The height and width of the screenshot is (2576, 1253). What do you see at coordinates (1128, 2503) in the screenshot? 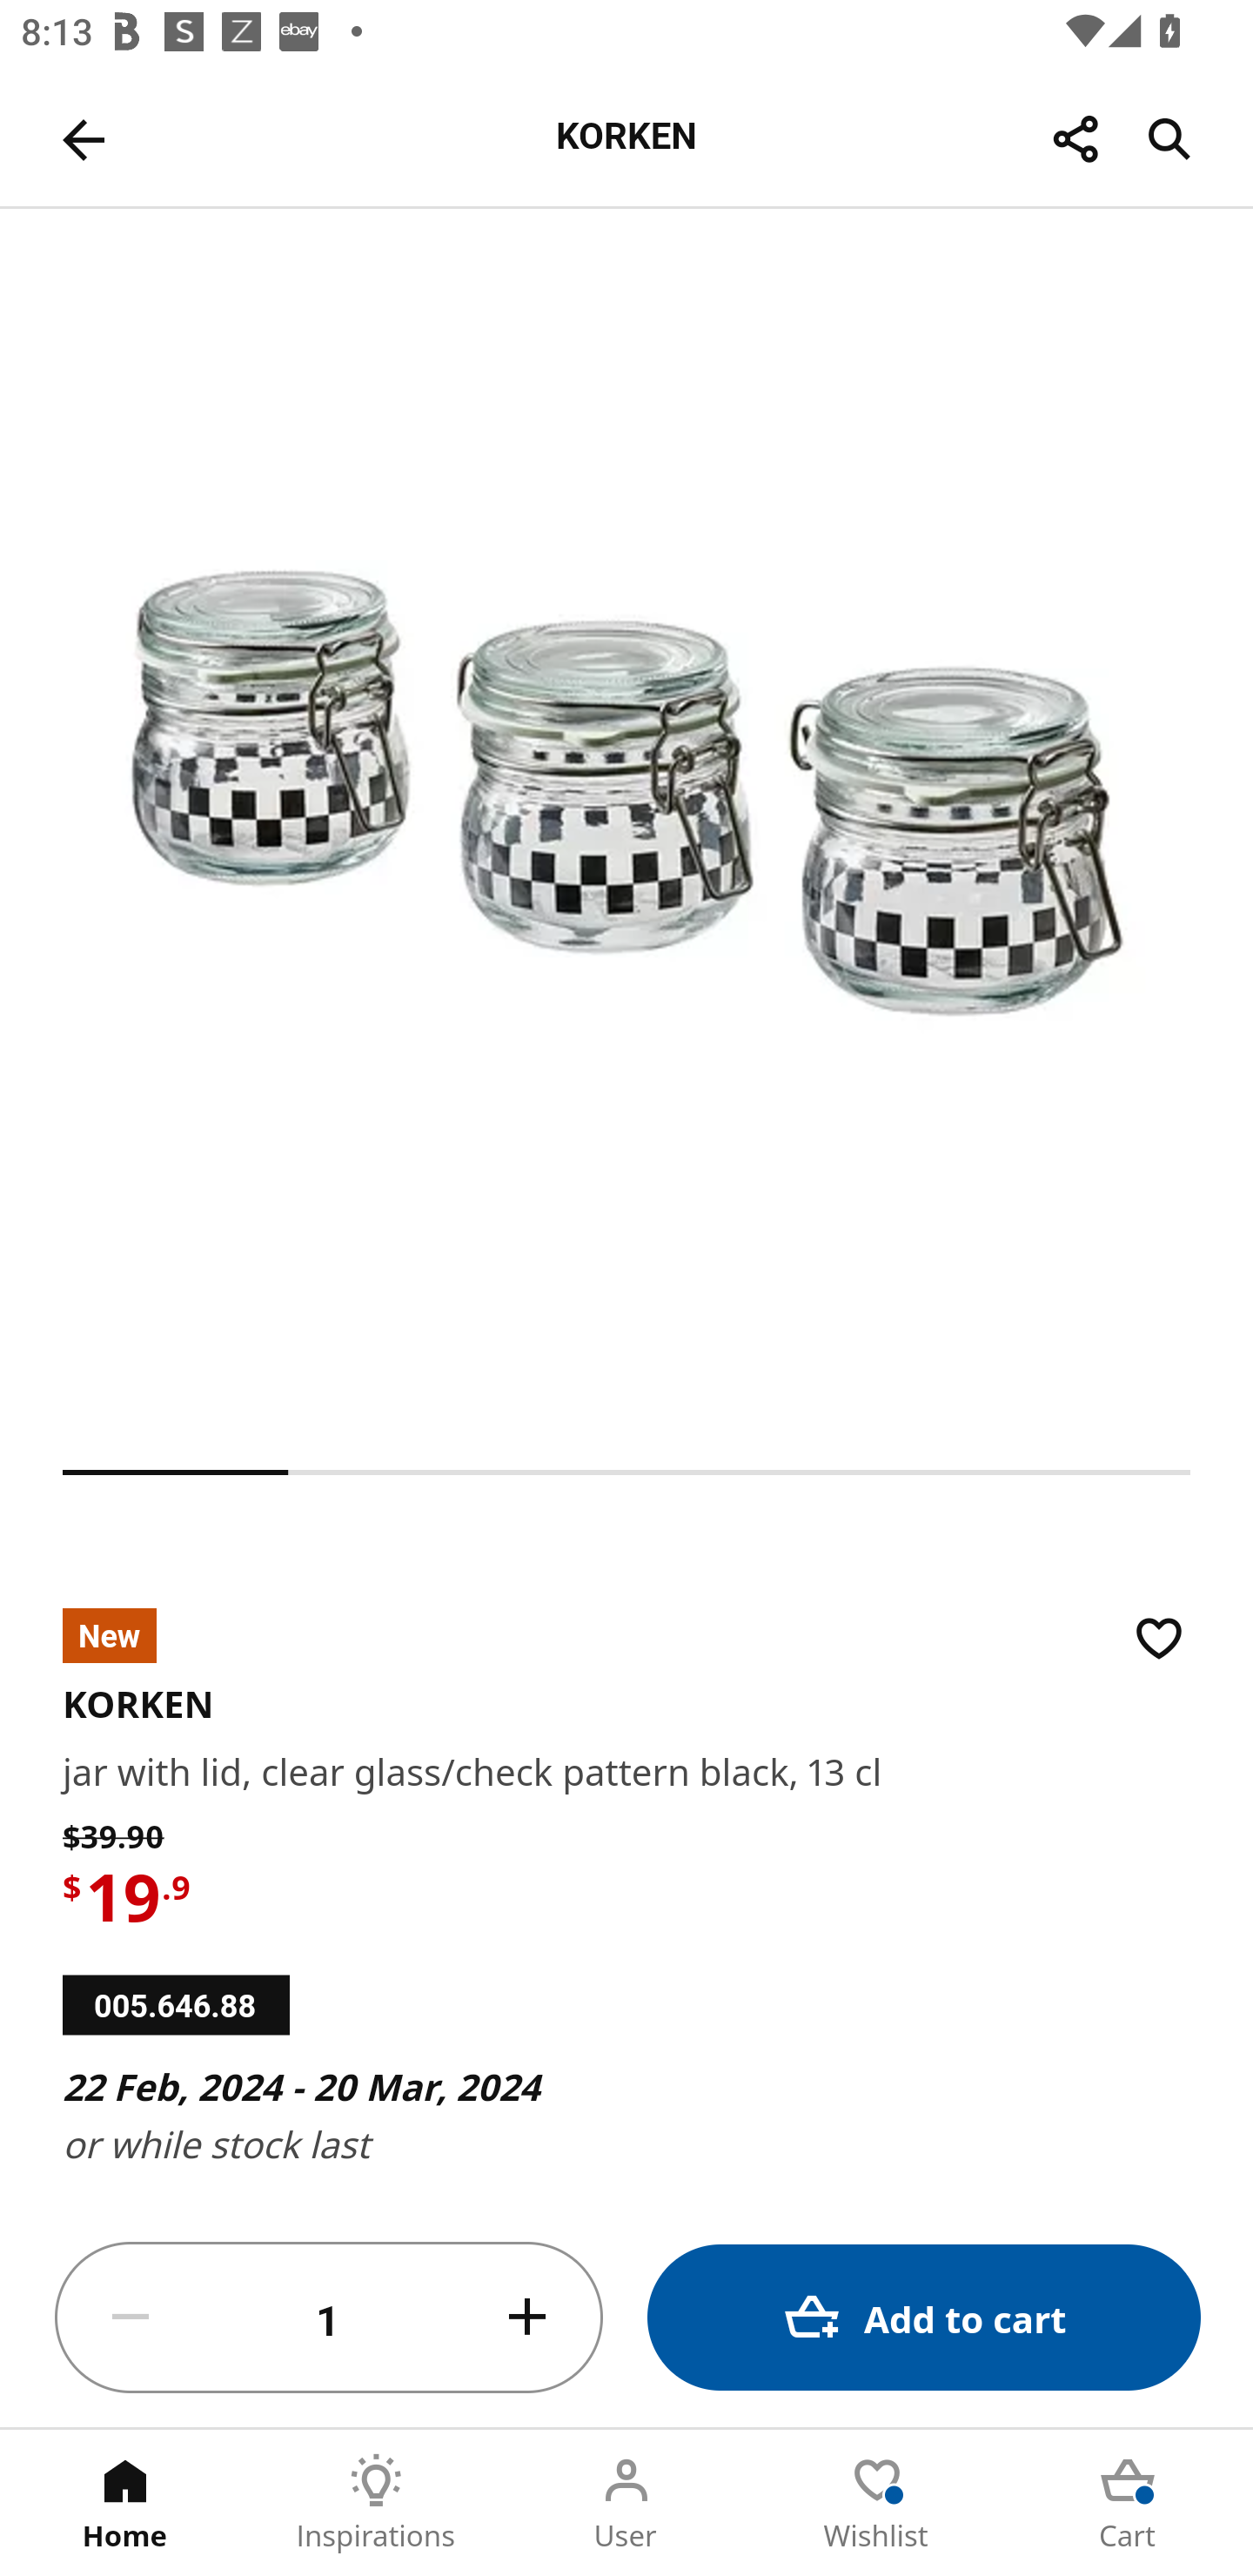
I see `Cart
Tab 5 of 5` at bounding box center [1128, 2503].